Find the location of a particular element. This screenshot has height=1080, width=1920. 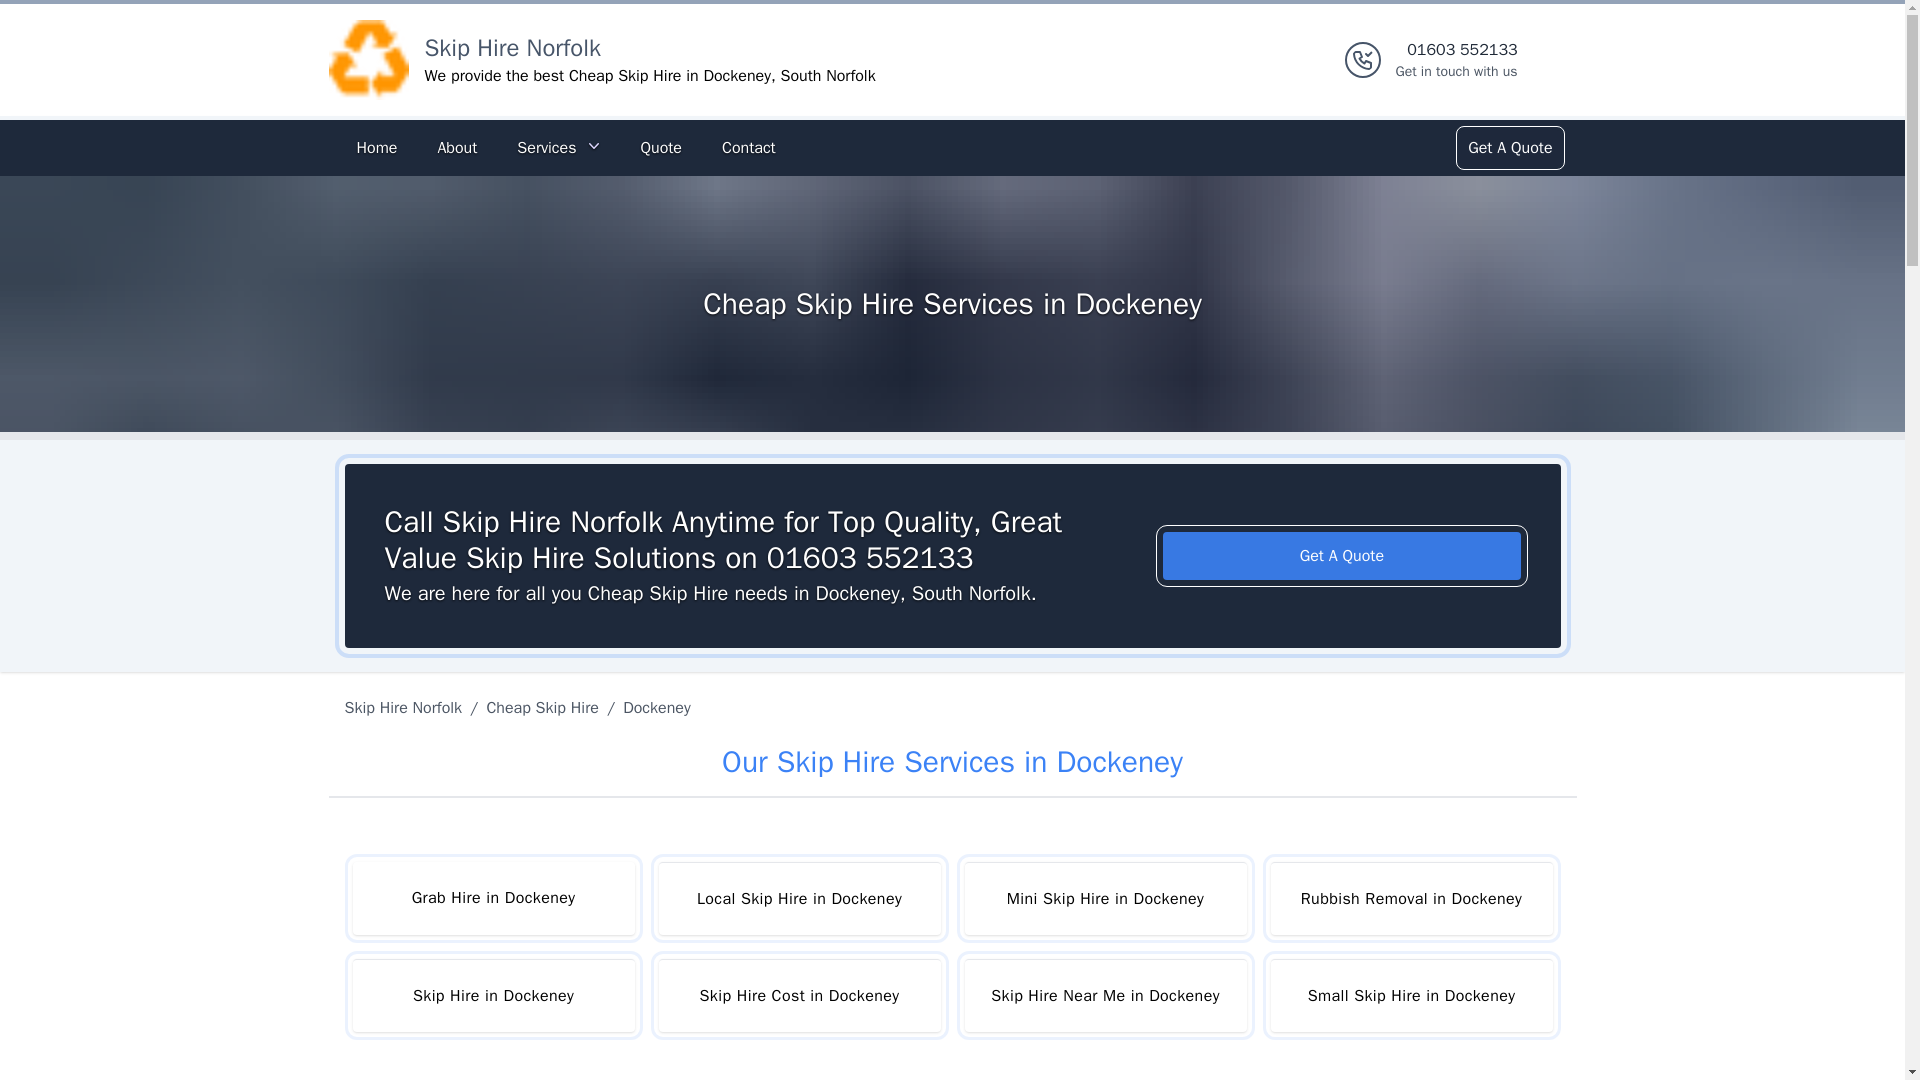

Rubbish Removal in Dockeney is located at coordinates (799, 898).